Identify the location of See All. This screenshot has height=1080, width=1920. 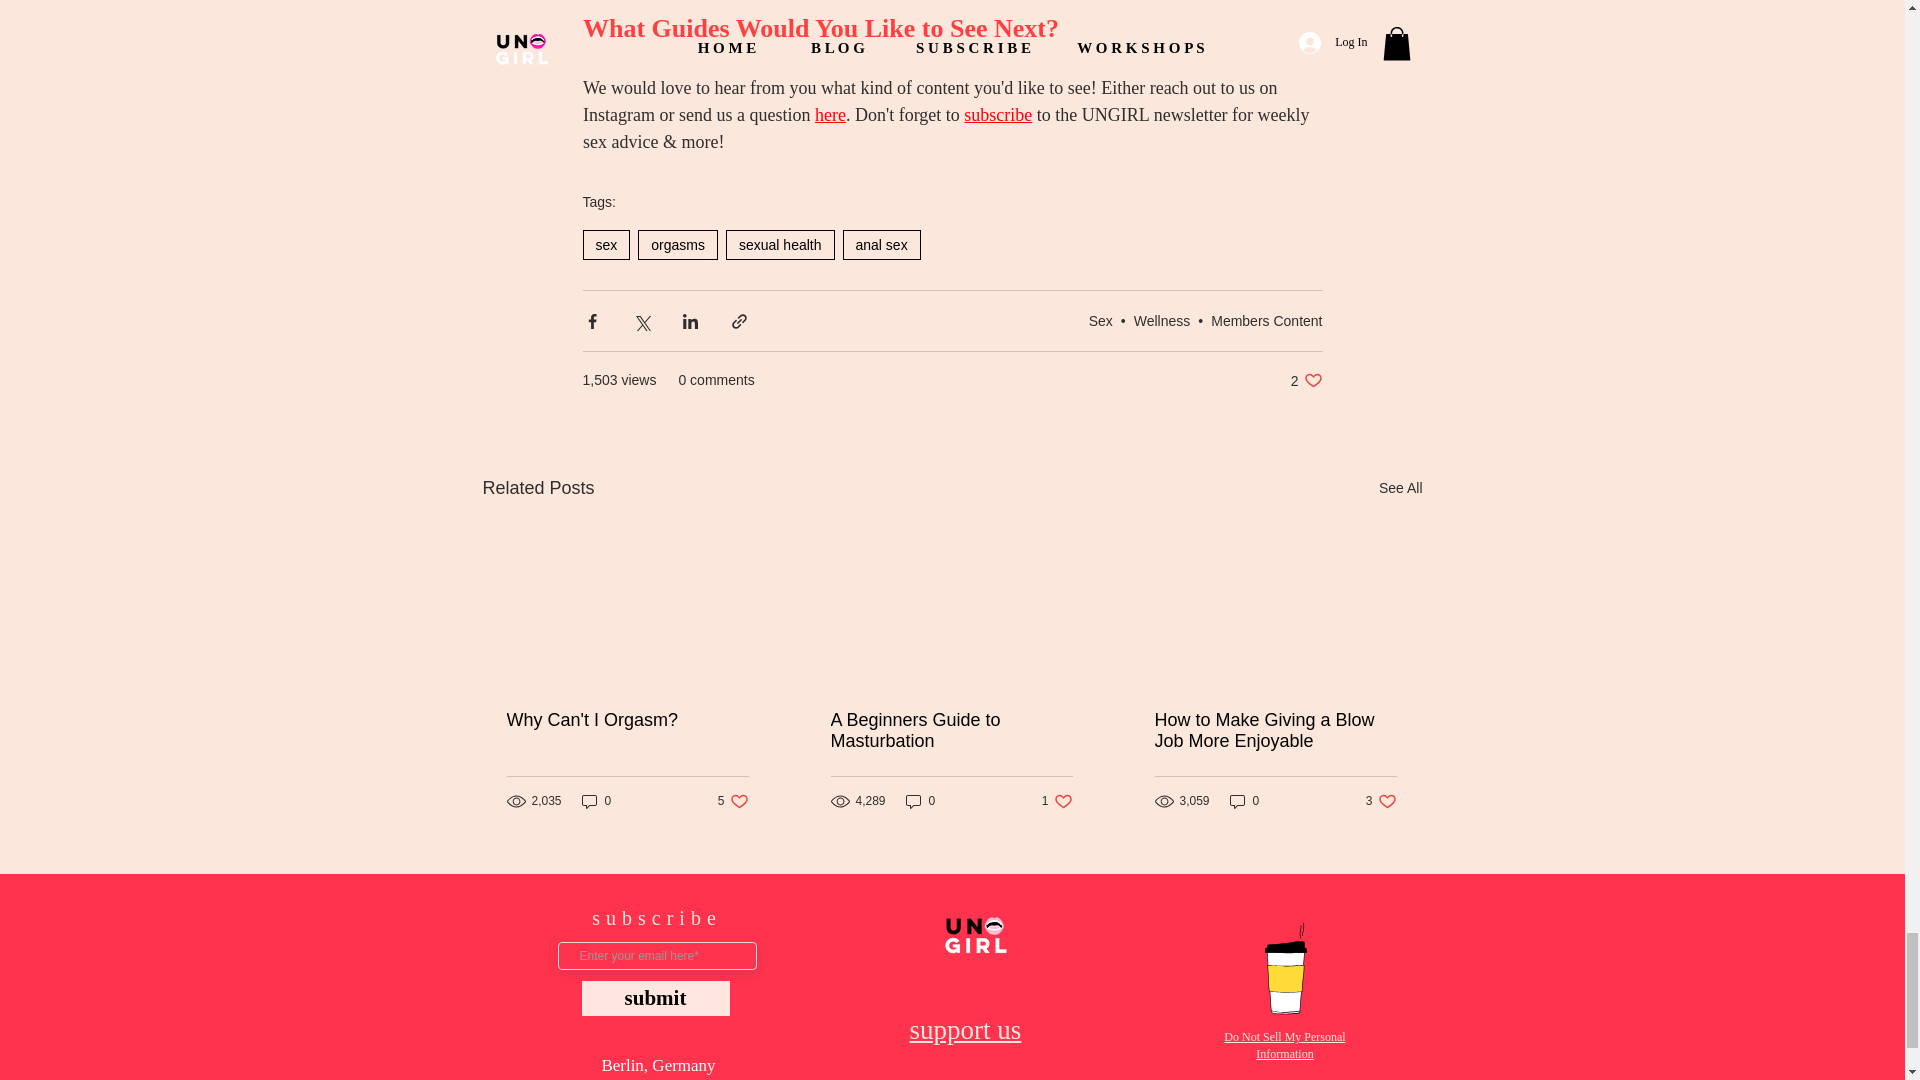
(1400, 488).